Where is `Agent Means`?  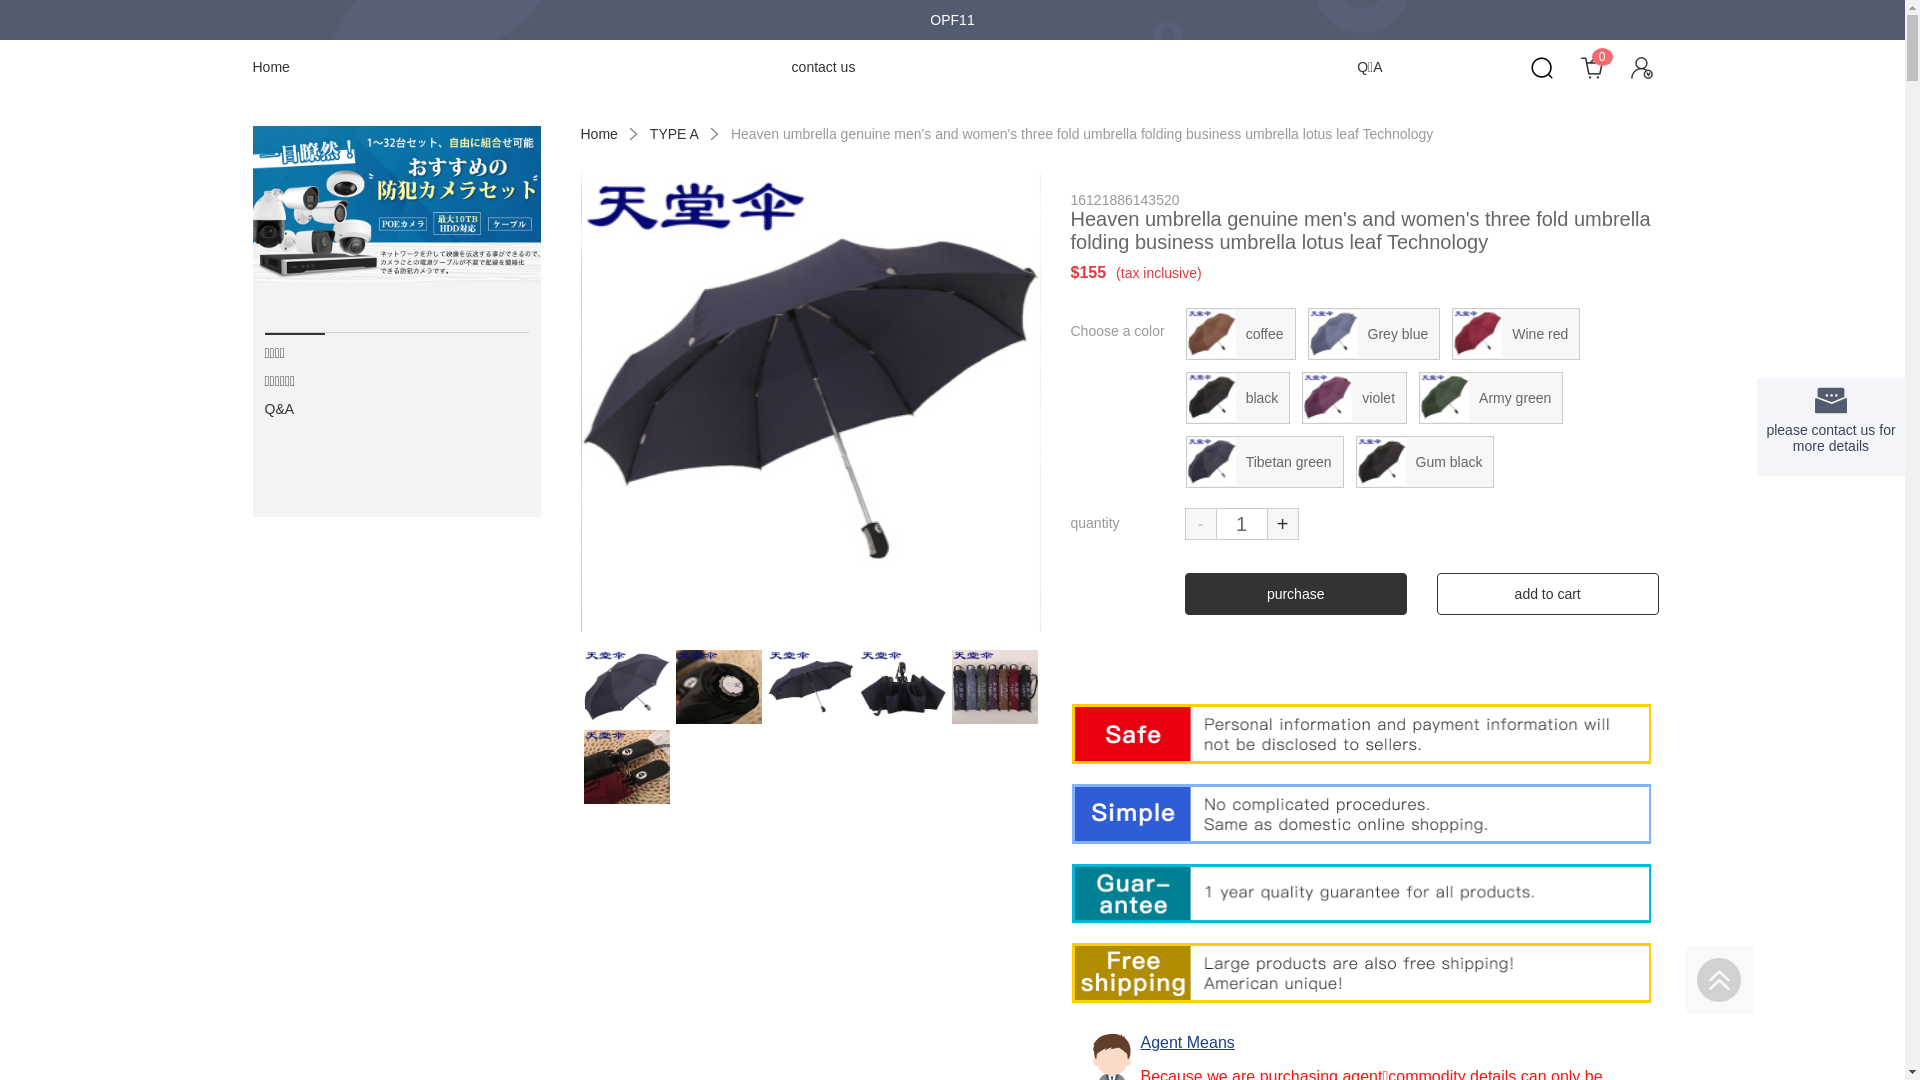
Agent Means is located at coordinates (1187, 1042).